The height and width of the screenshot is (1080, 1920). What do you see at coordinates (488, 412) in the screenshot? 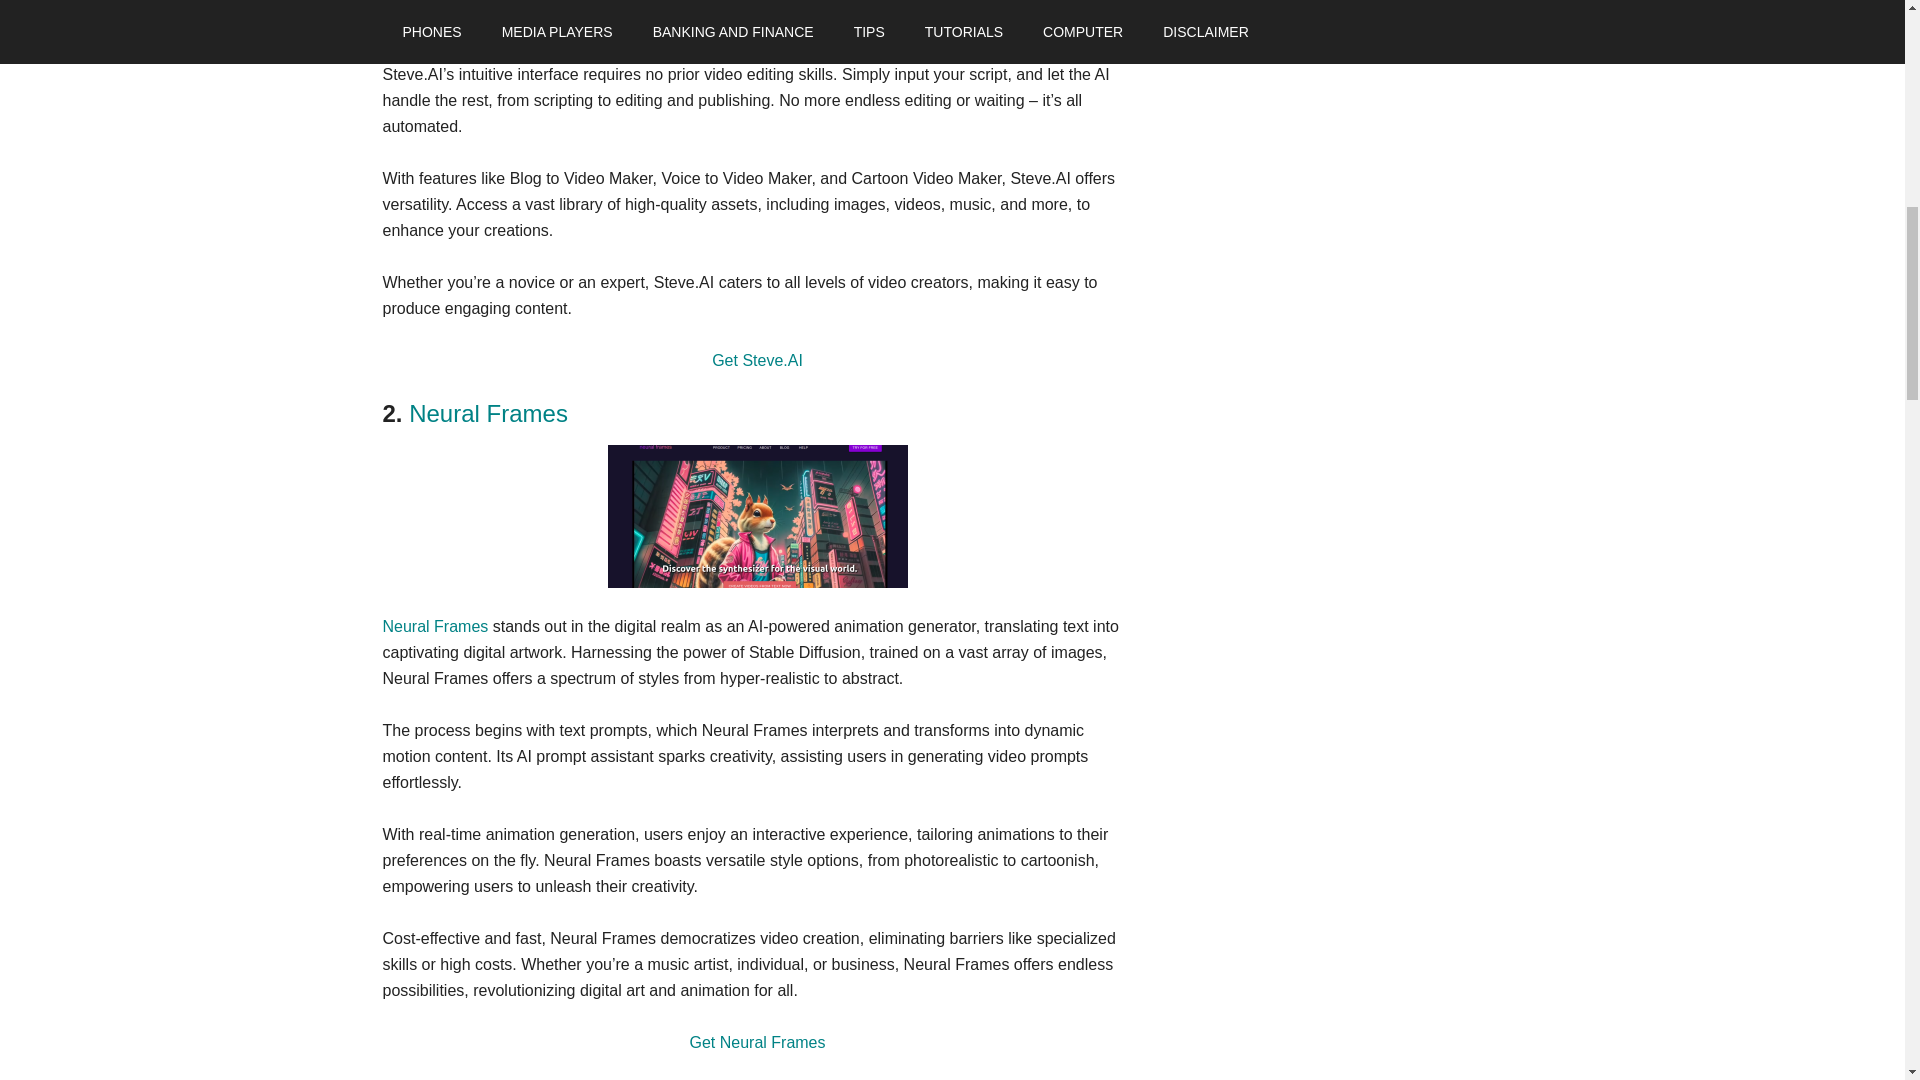
I see `Neural Frames` at bounding box center [488, 412].